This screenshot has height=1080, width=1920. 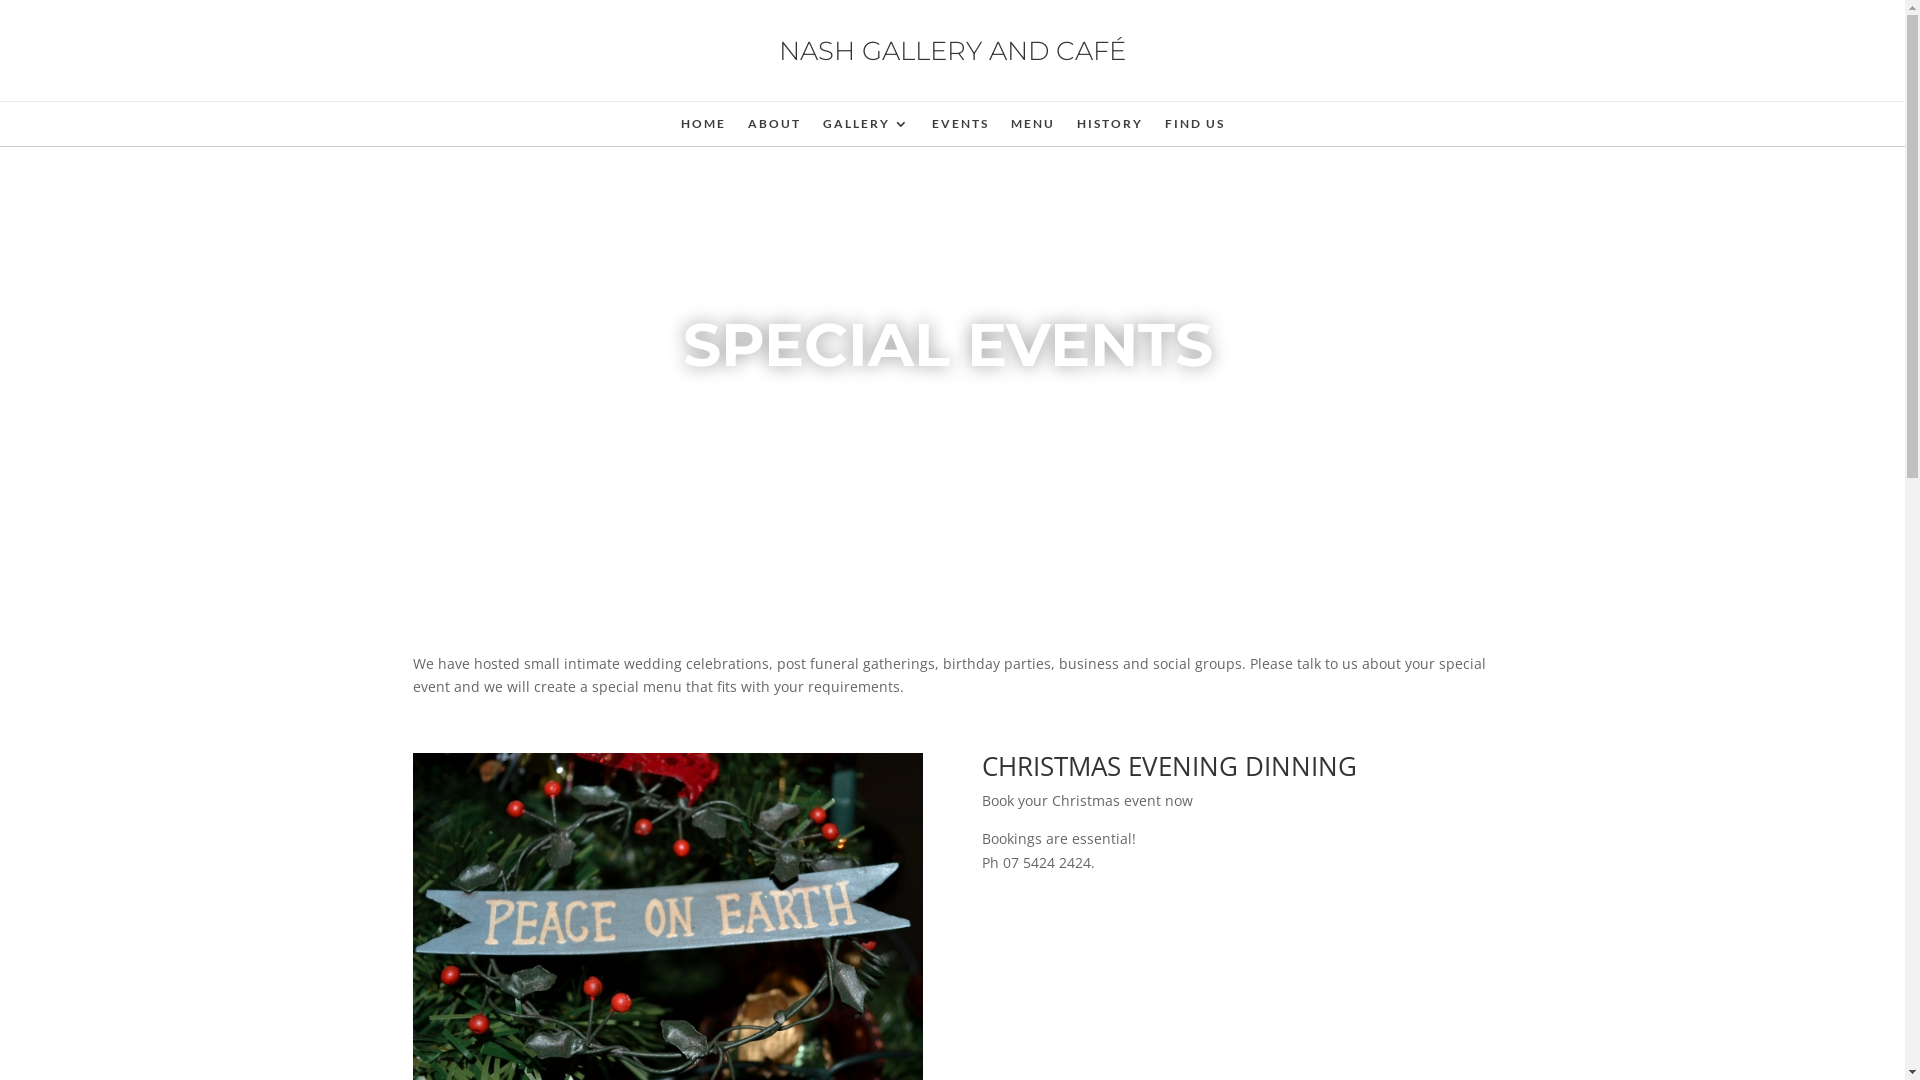 What do you see at coordinates (1109, 128) in the screenshot?
I see `HISTORY` at bounding box center [1109, 128].